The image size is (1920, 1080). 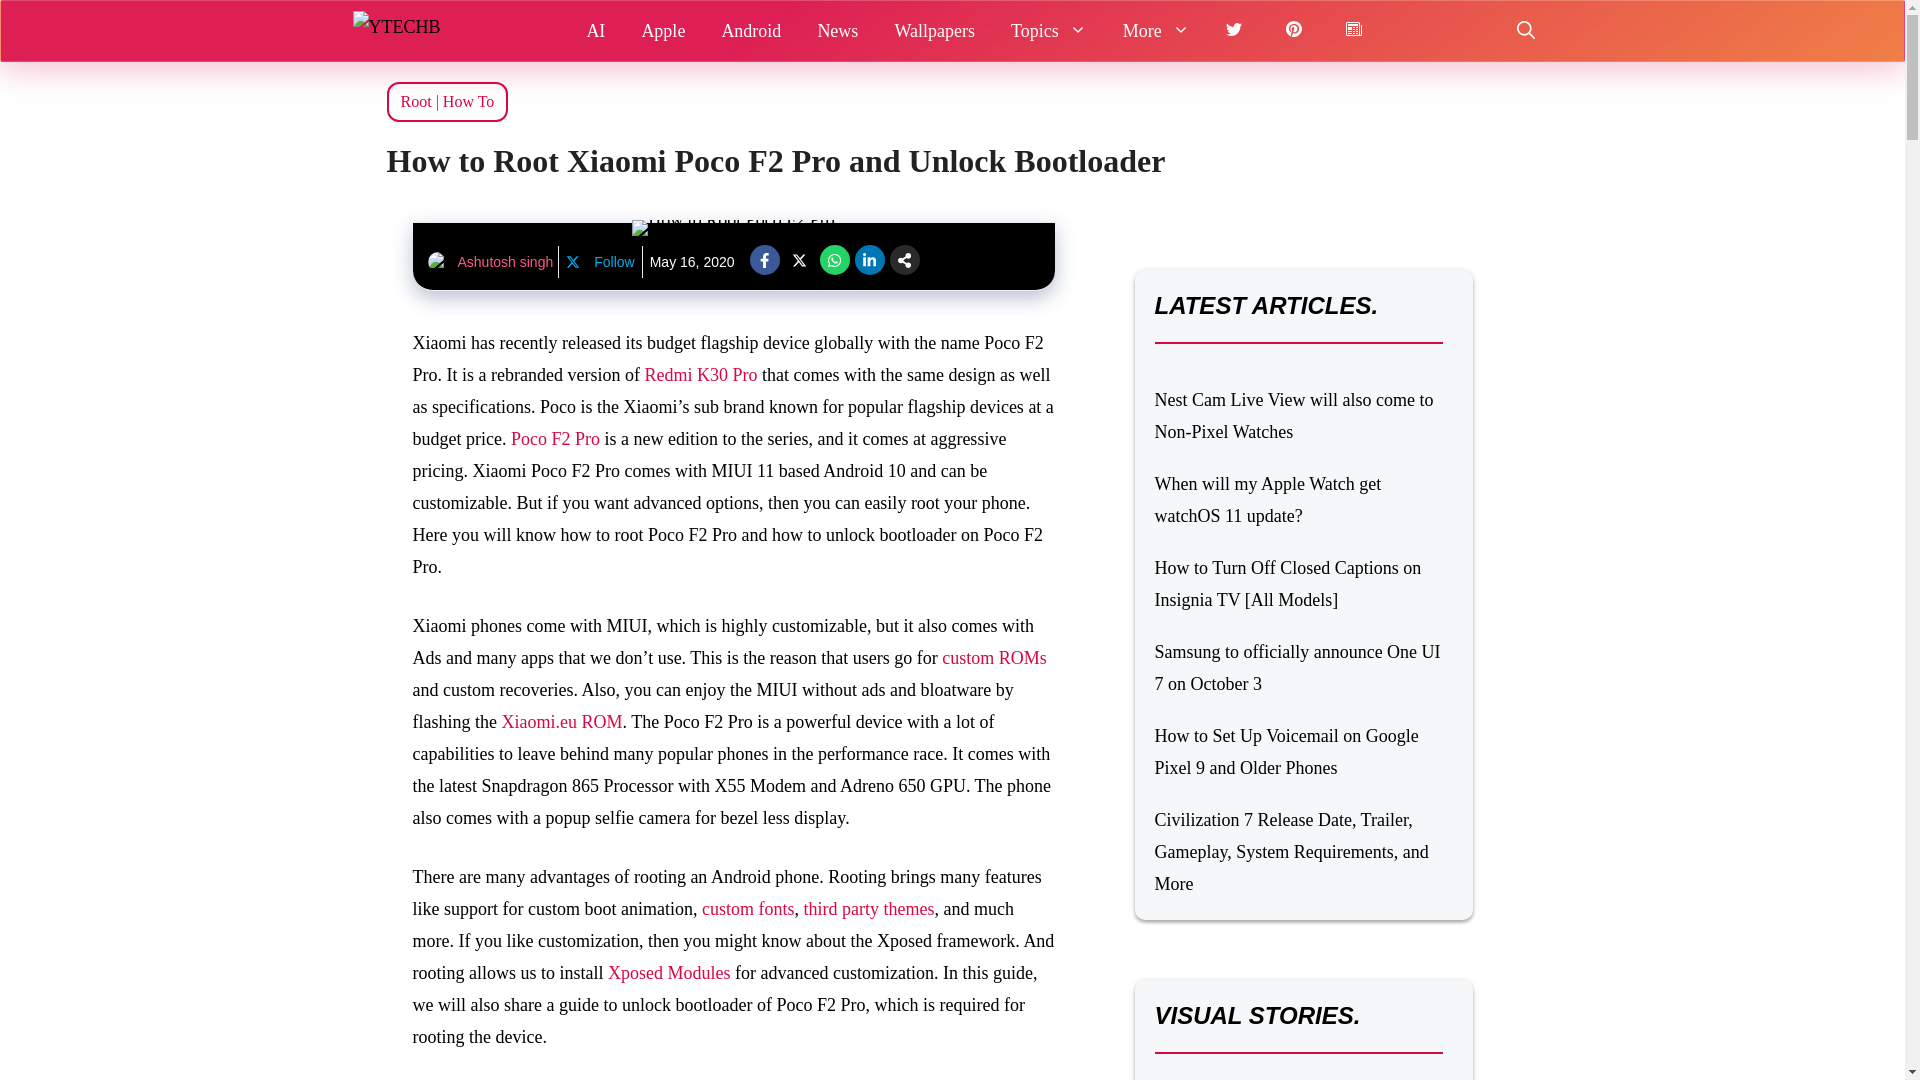 I want to click on How To, so click(x=468, y=101).